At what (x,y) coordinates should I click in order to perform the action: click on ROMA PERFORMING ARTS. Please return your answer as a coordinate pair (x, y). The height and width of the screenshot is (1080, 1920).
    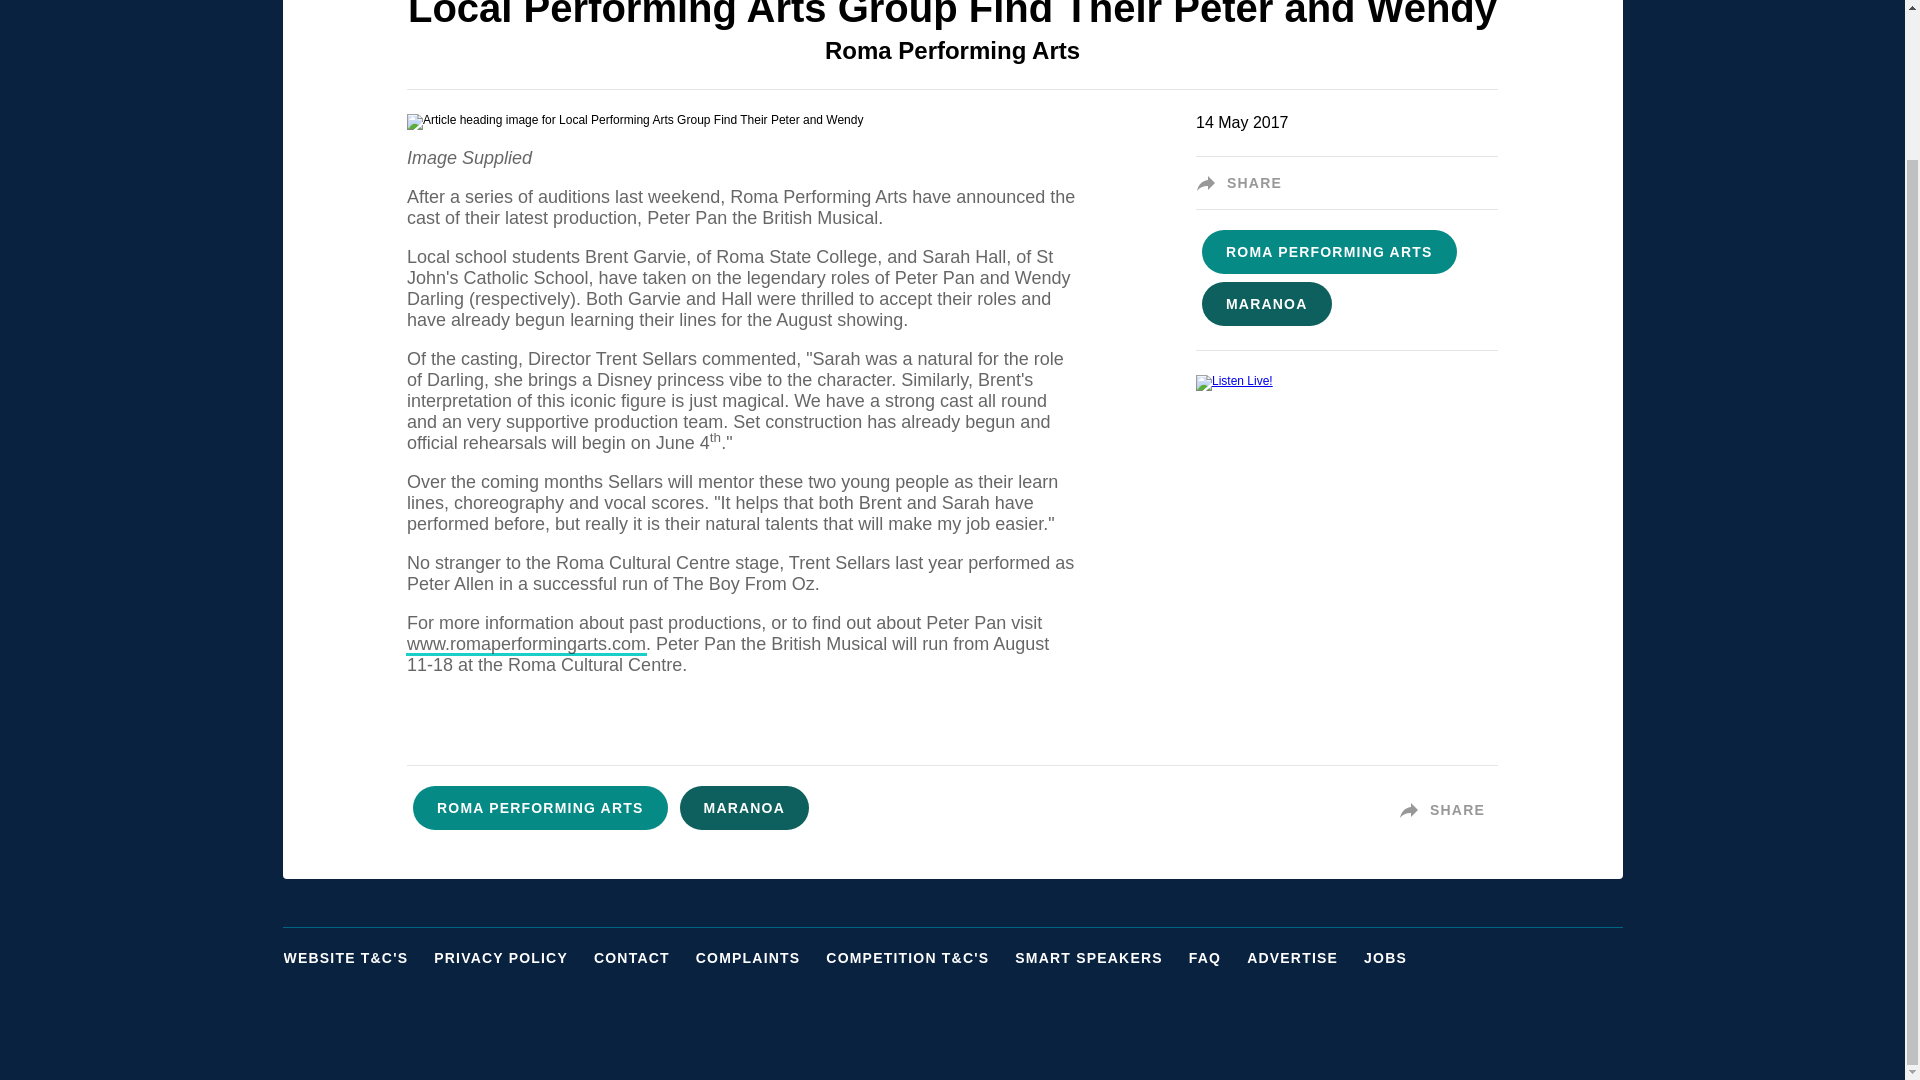
    Looking at the image, I should click on (540, 809).